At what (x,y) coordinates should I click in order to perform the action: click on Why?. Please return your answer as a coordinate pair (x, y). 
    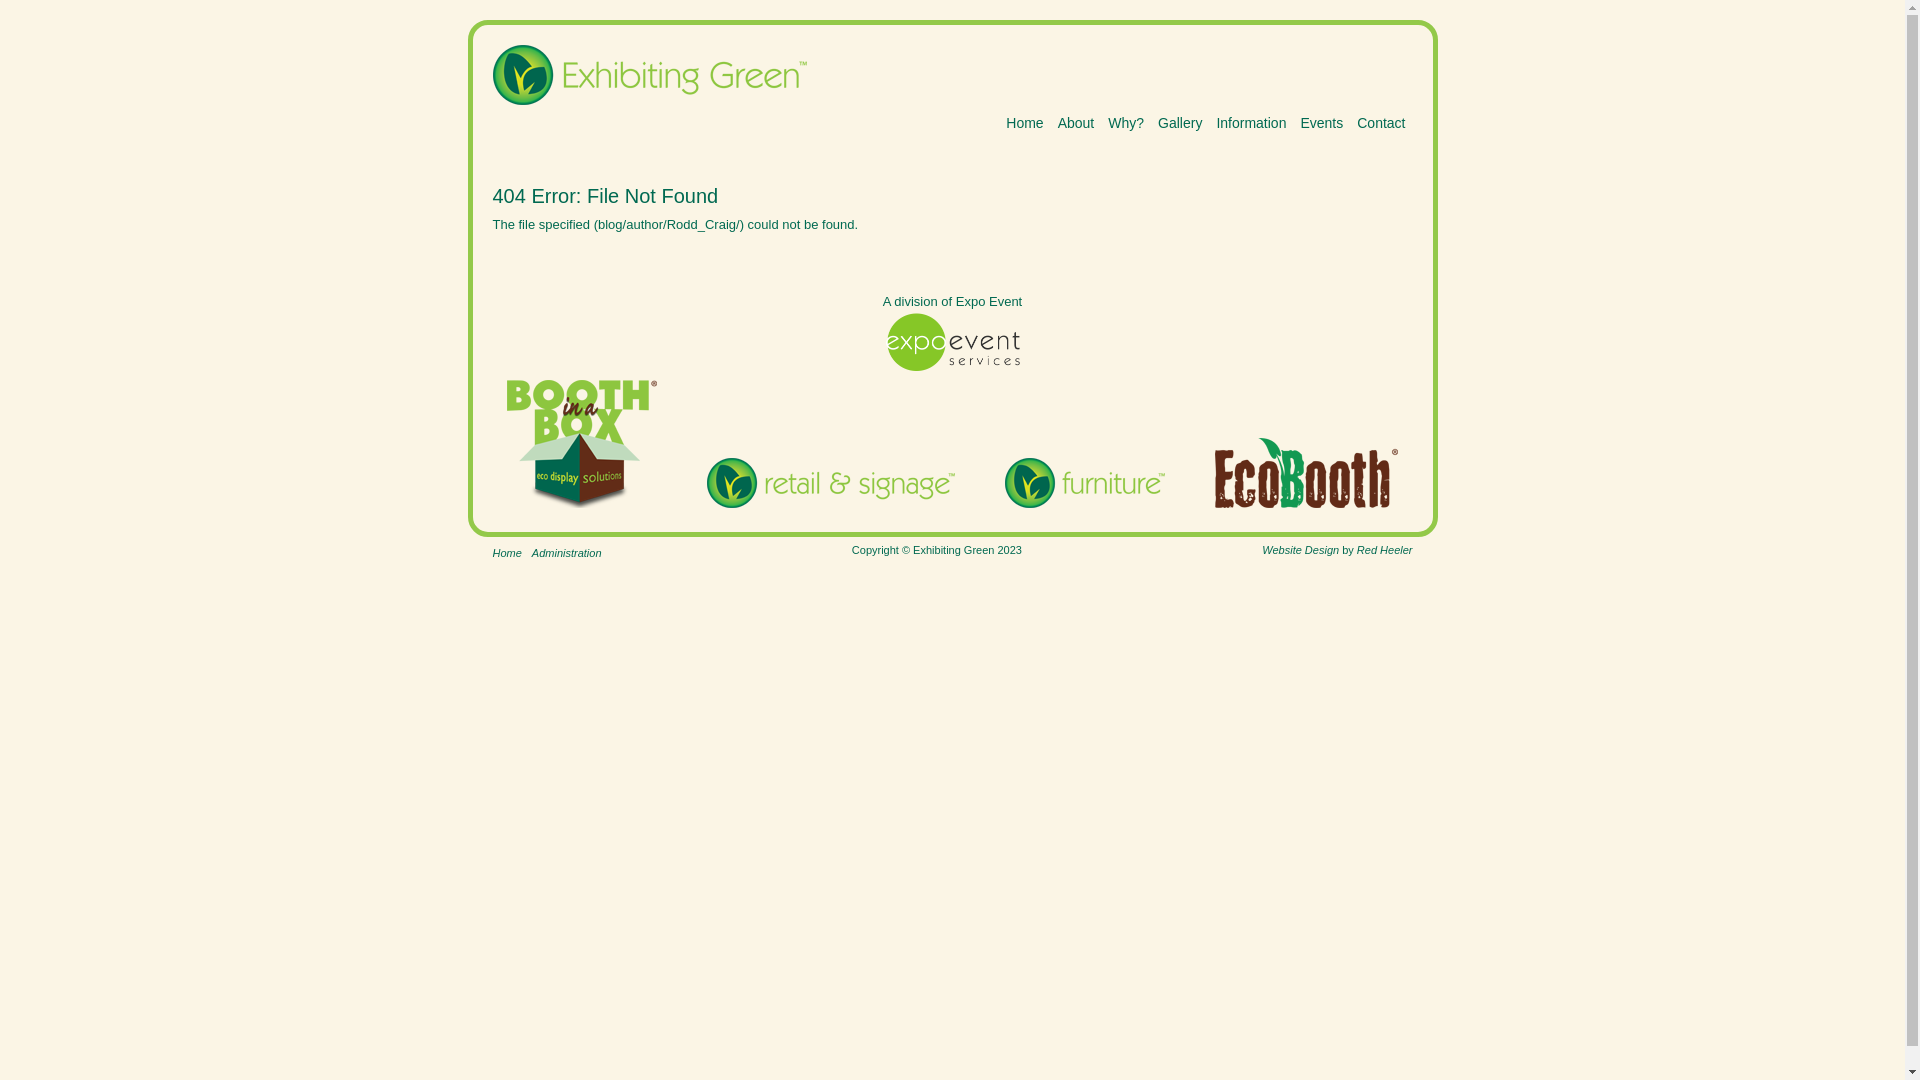
    Looking at the image, I should click on (1126, 123).